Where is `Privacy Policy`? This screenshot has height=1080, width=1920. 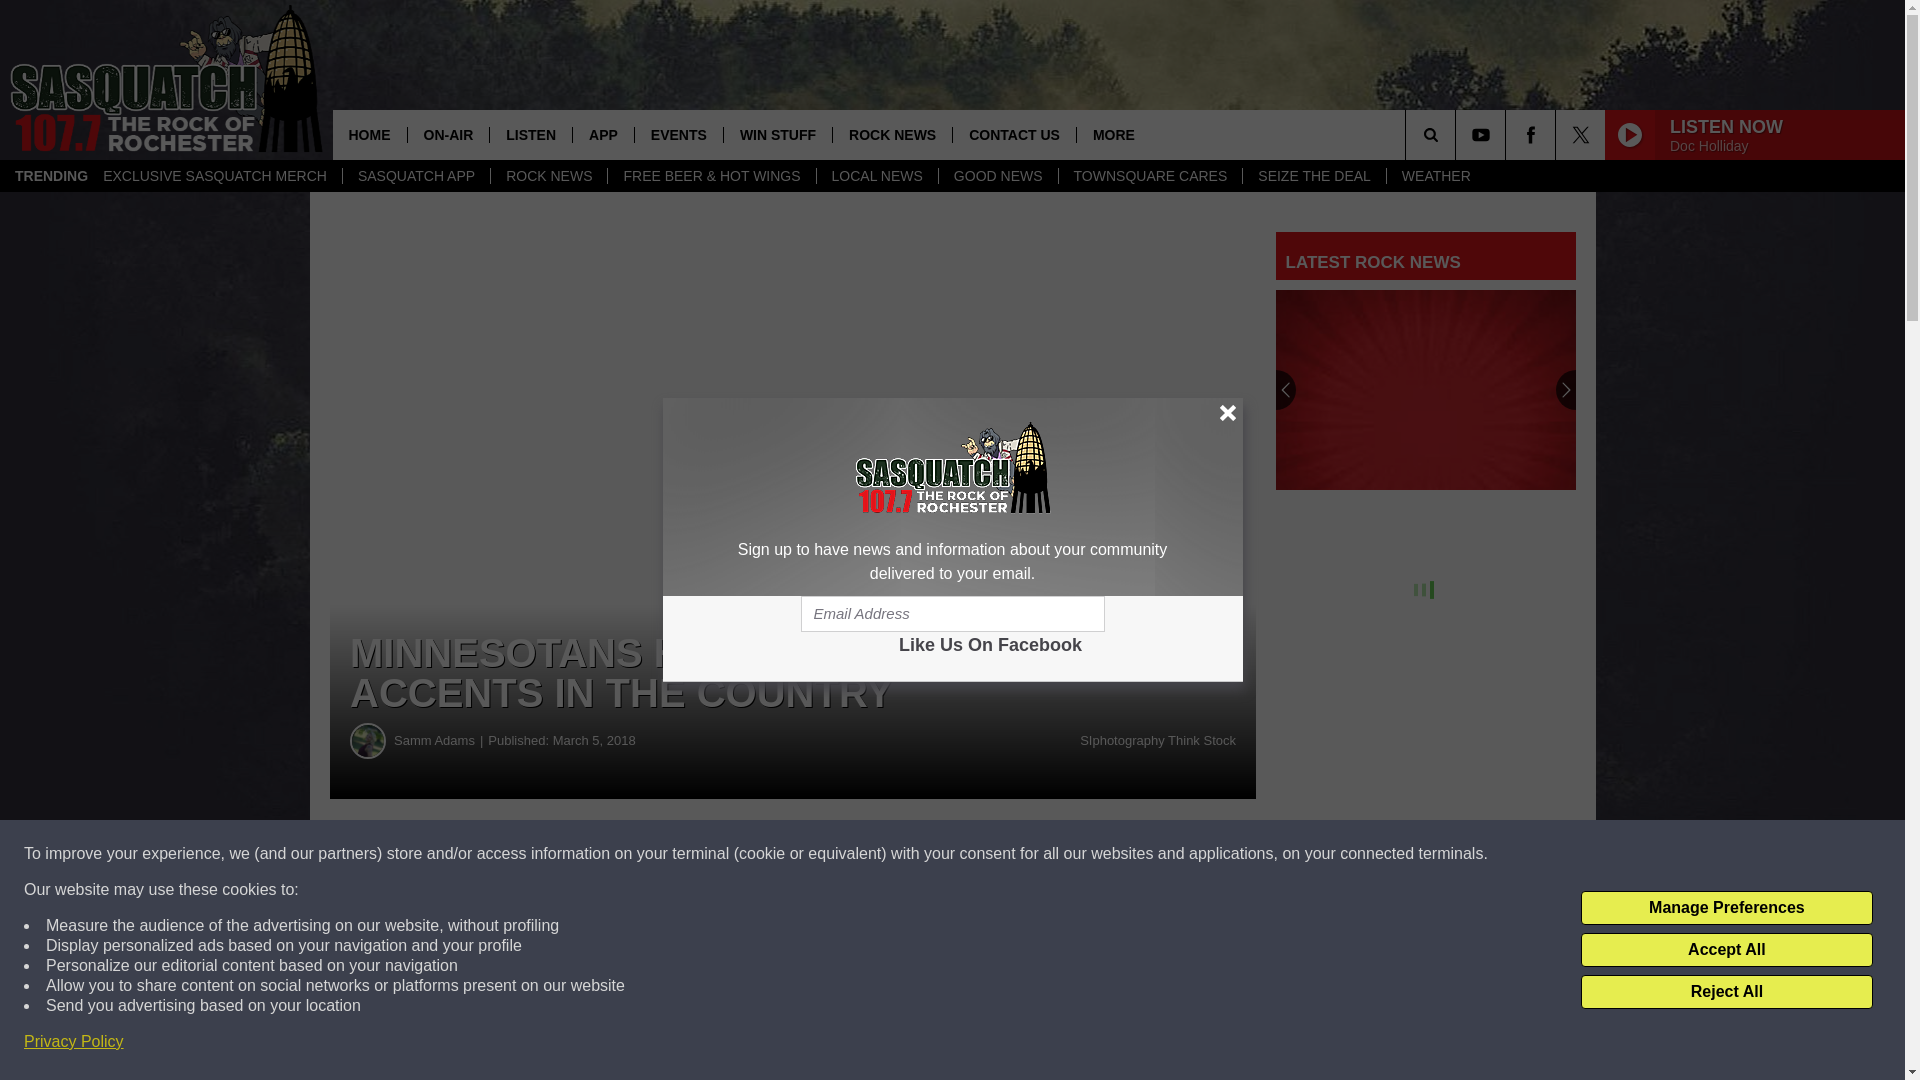
Privacy Policy is located at coordinates (74, 1042).